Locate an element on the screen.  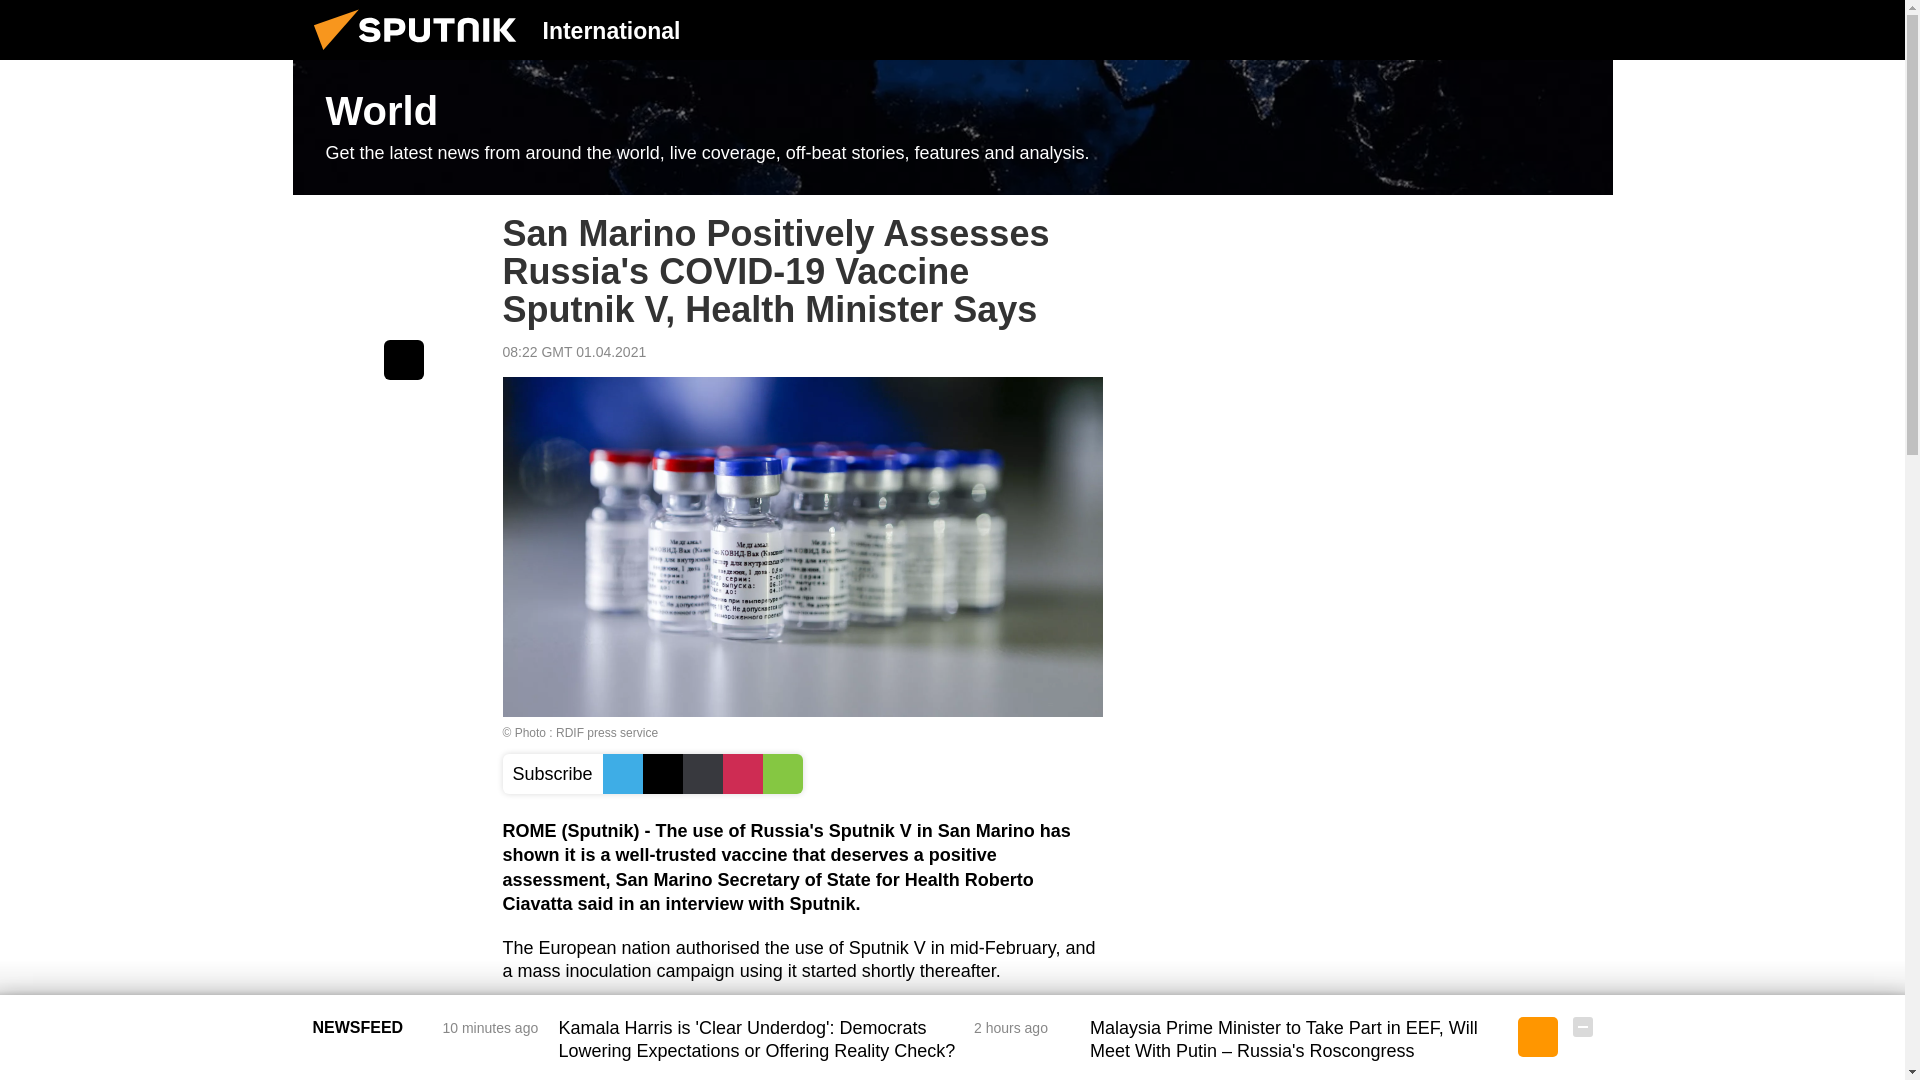
Chats is located at coordinates (1582, 29).